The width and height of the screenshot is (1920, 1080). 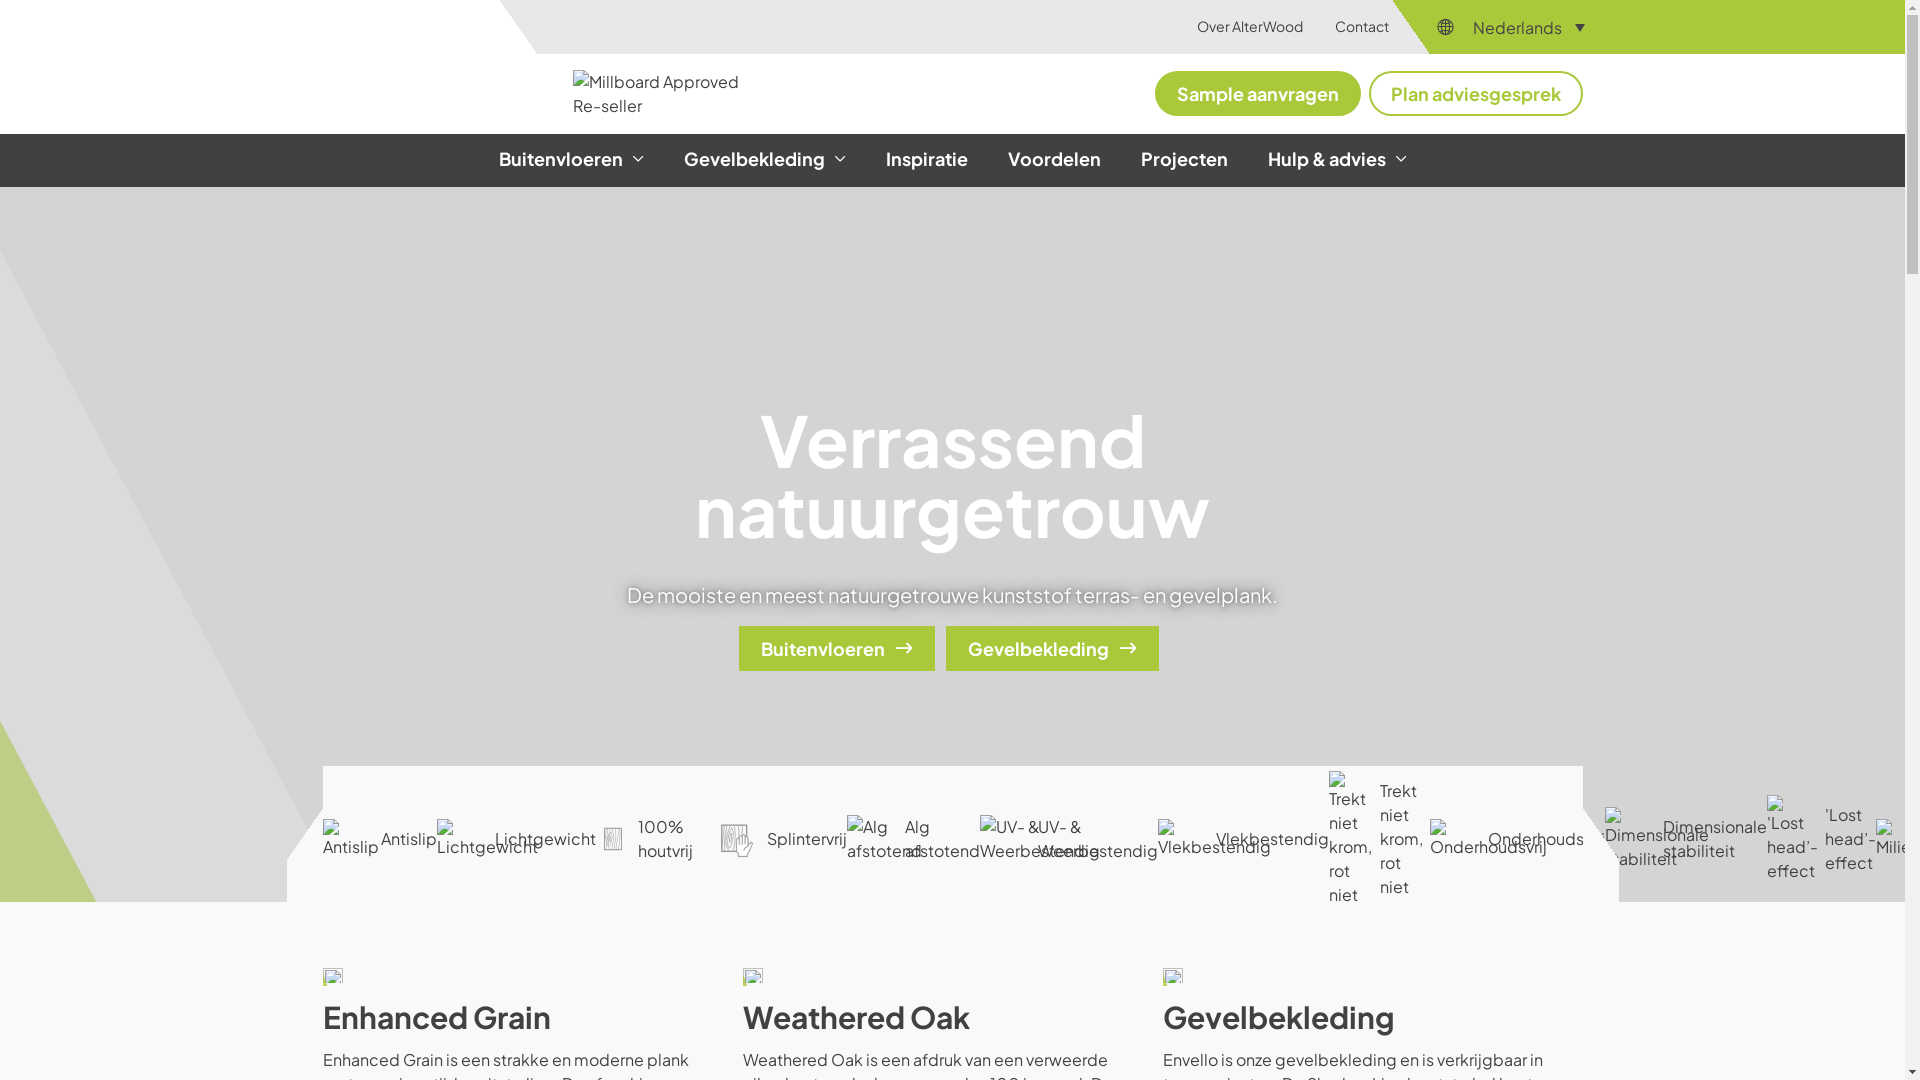 What do you see at coordinates (926, 160) in the screenshot?
I see `Inspiratie` at bounding box center [926, 160].